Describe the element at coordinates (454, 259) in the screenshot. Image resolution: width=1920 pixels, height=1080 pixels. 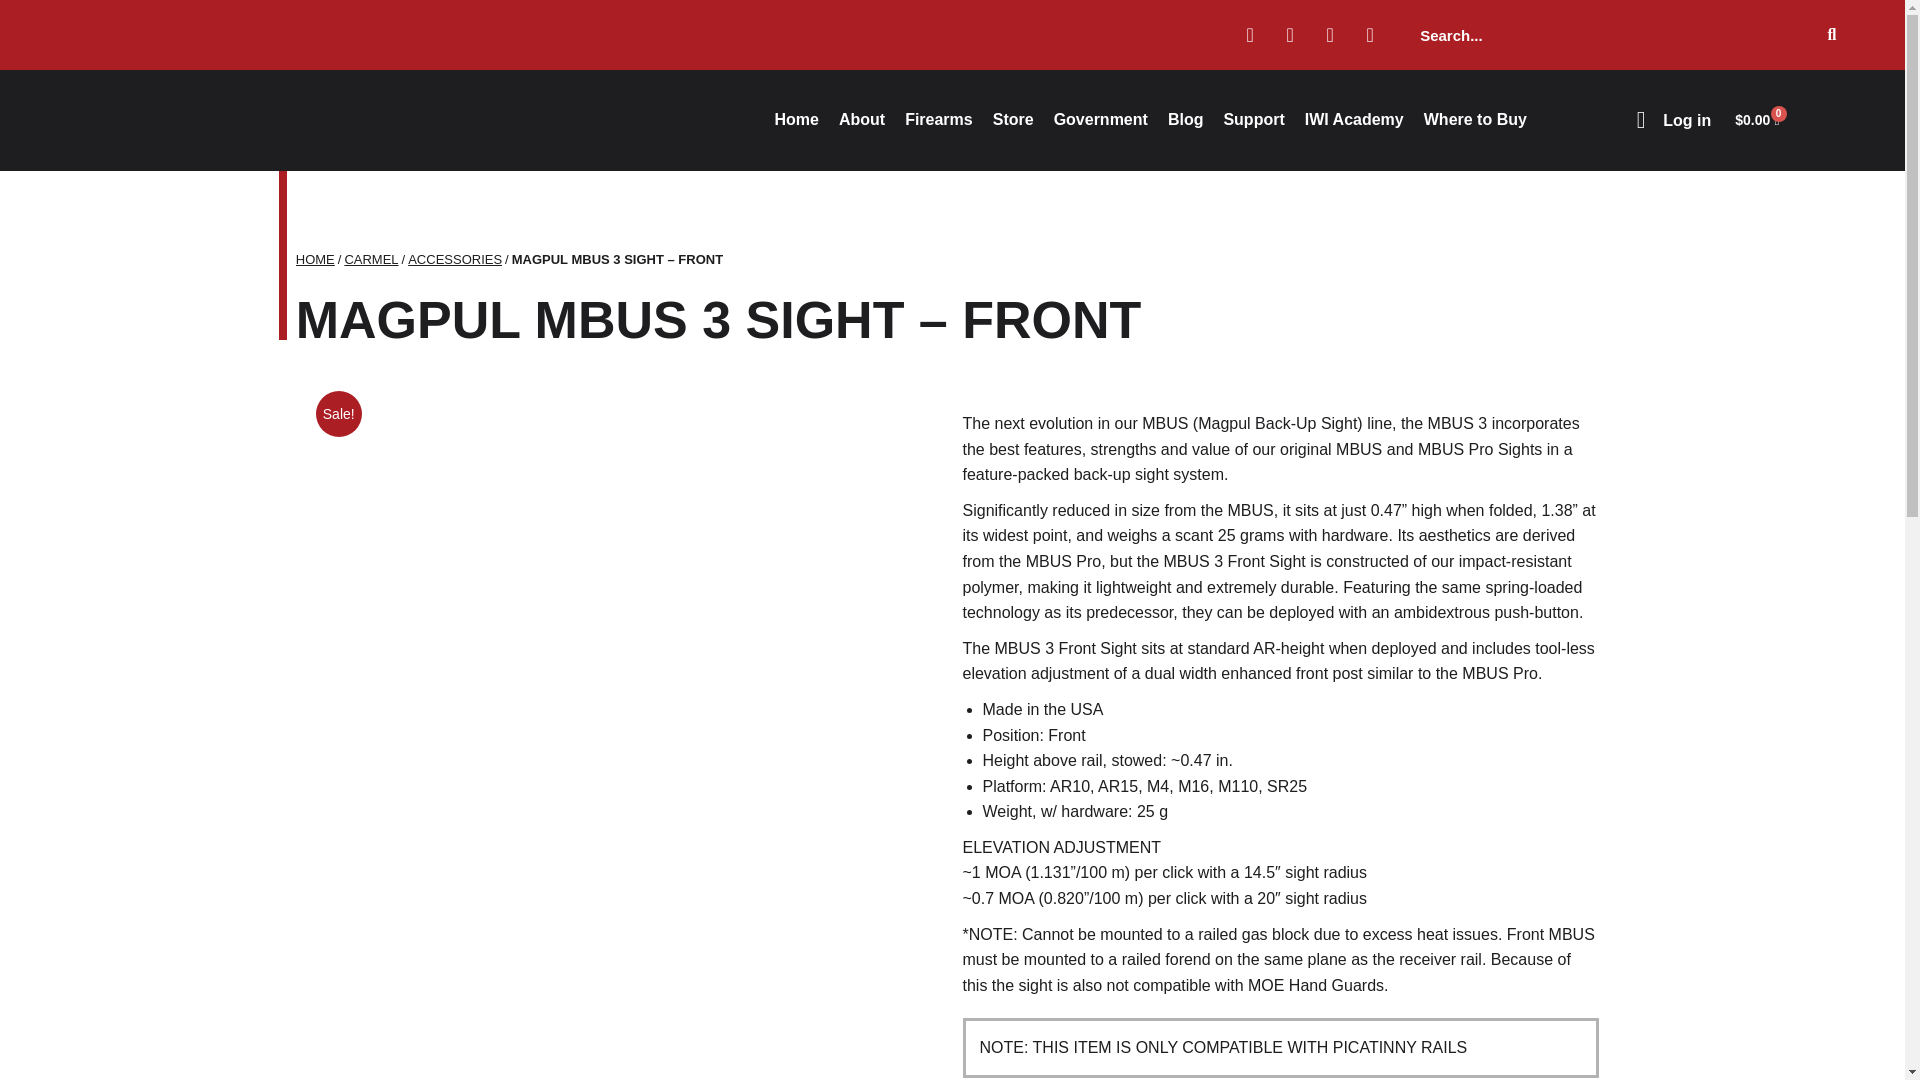
I see `Accessories` at that location.